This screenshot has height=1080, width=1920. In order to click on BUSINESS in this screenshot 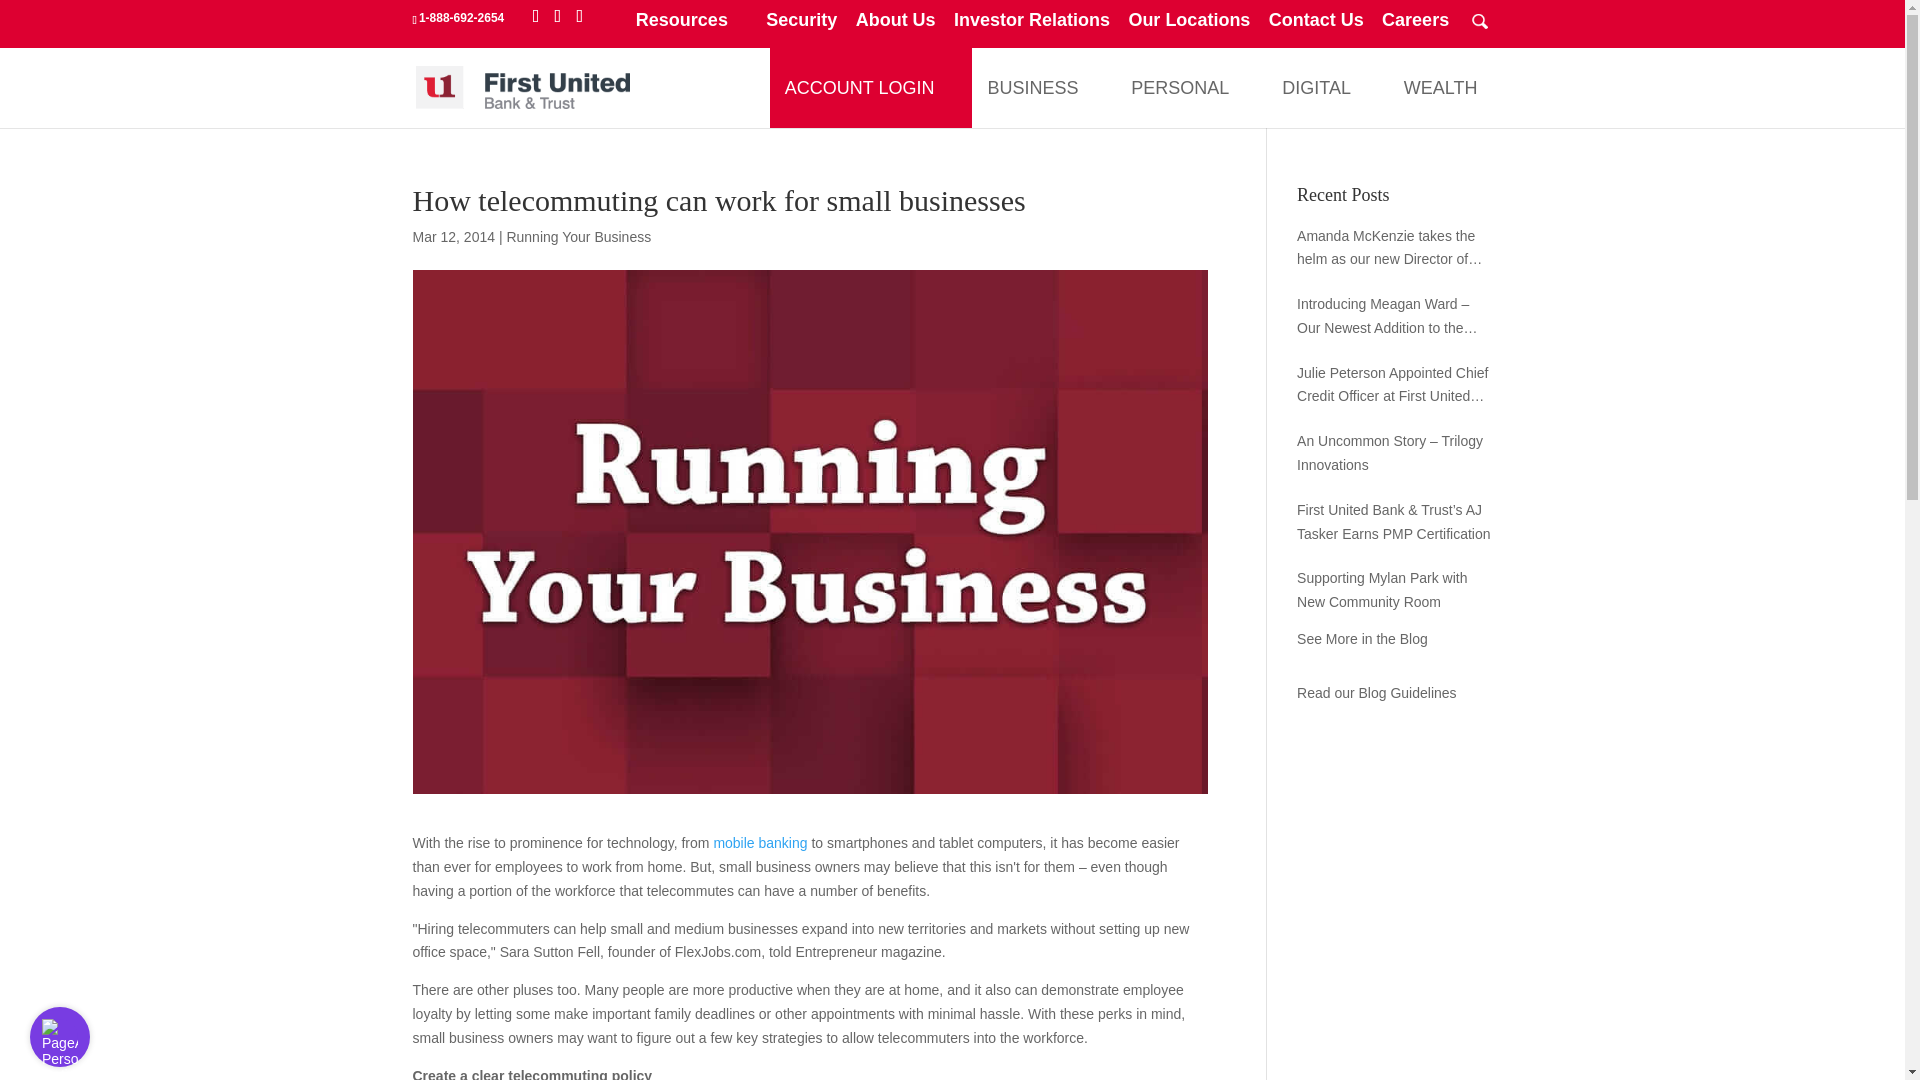, I will do `click(1032, 88)`.